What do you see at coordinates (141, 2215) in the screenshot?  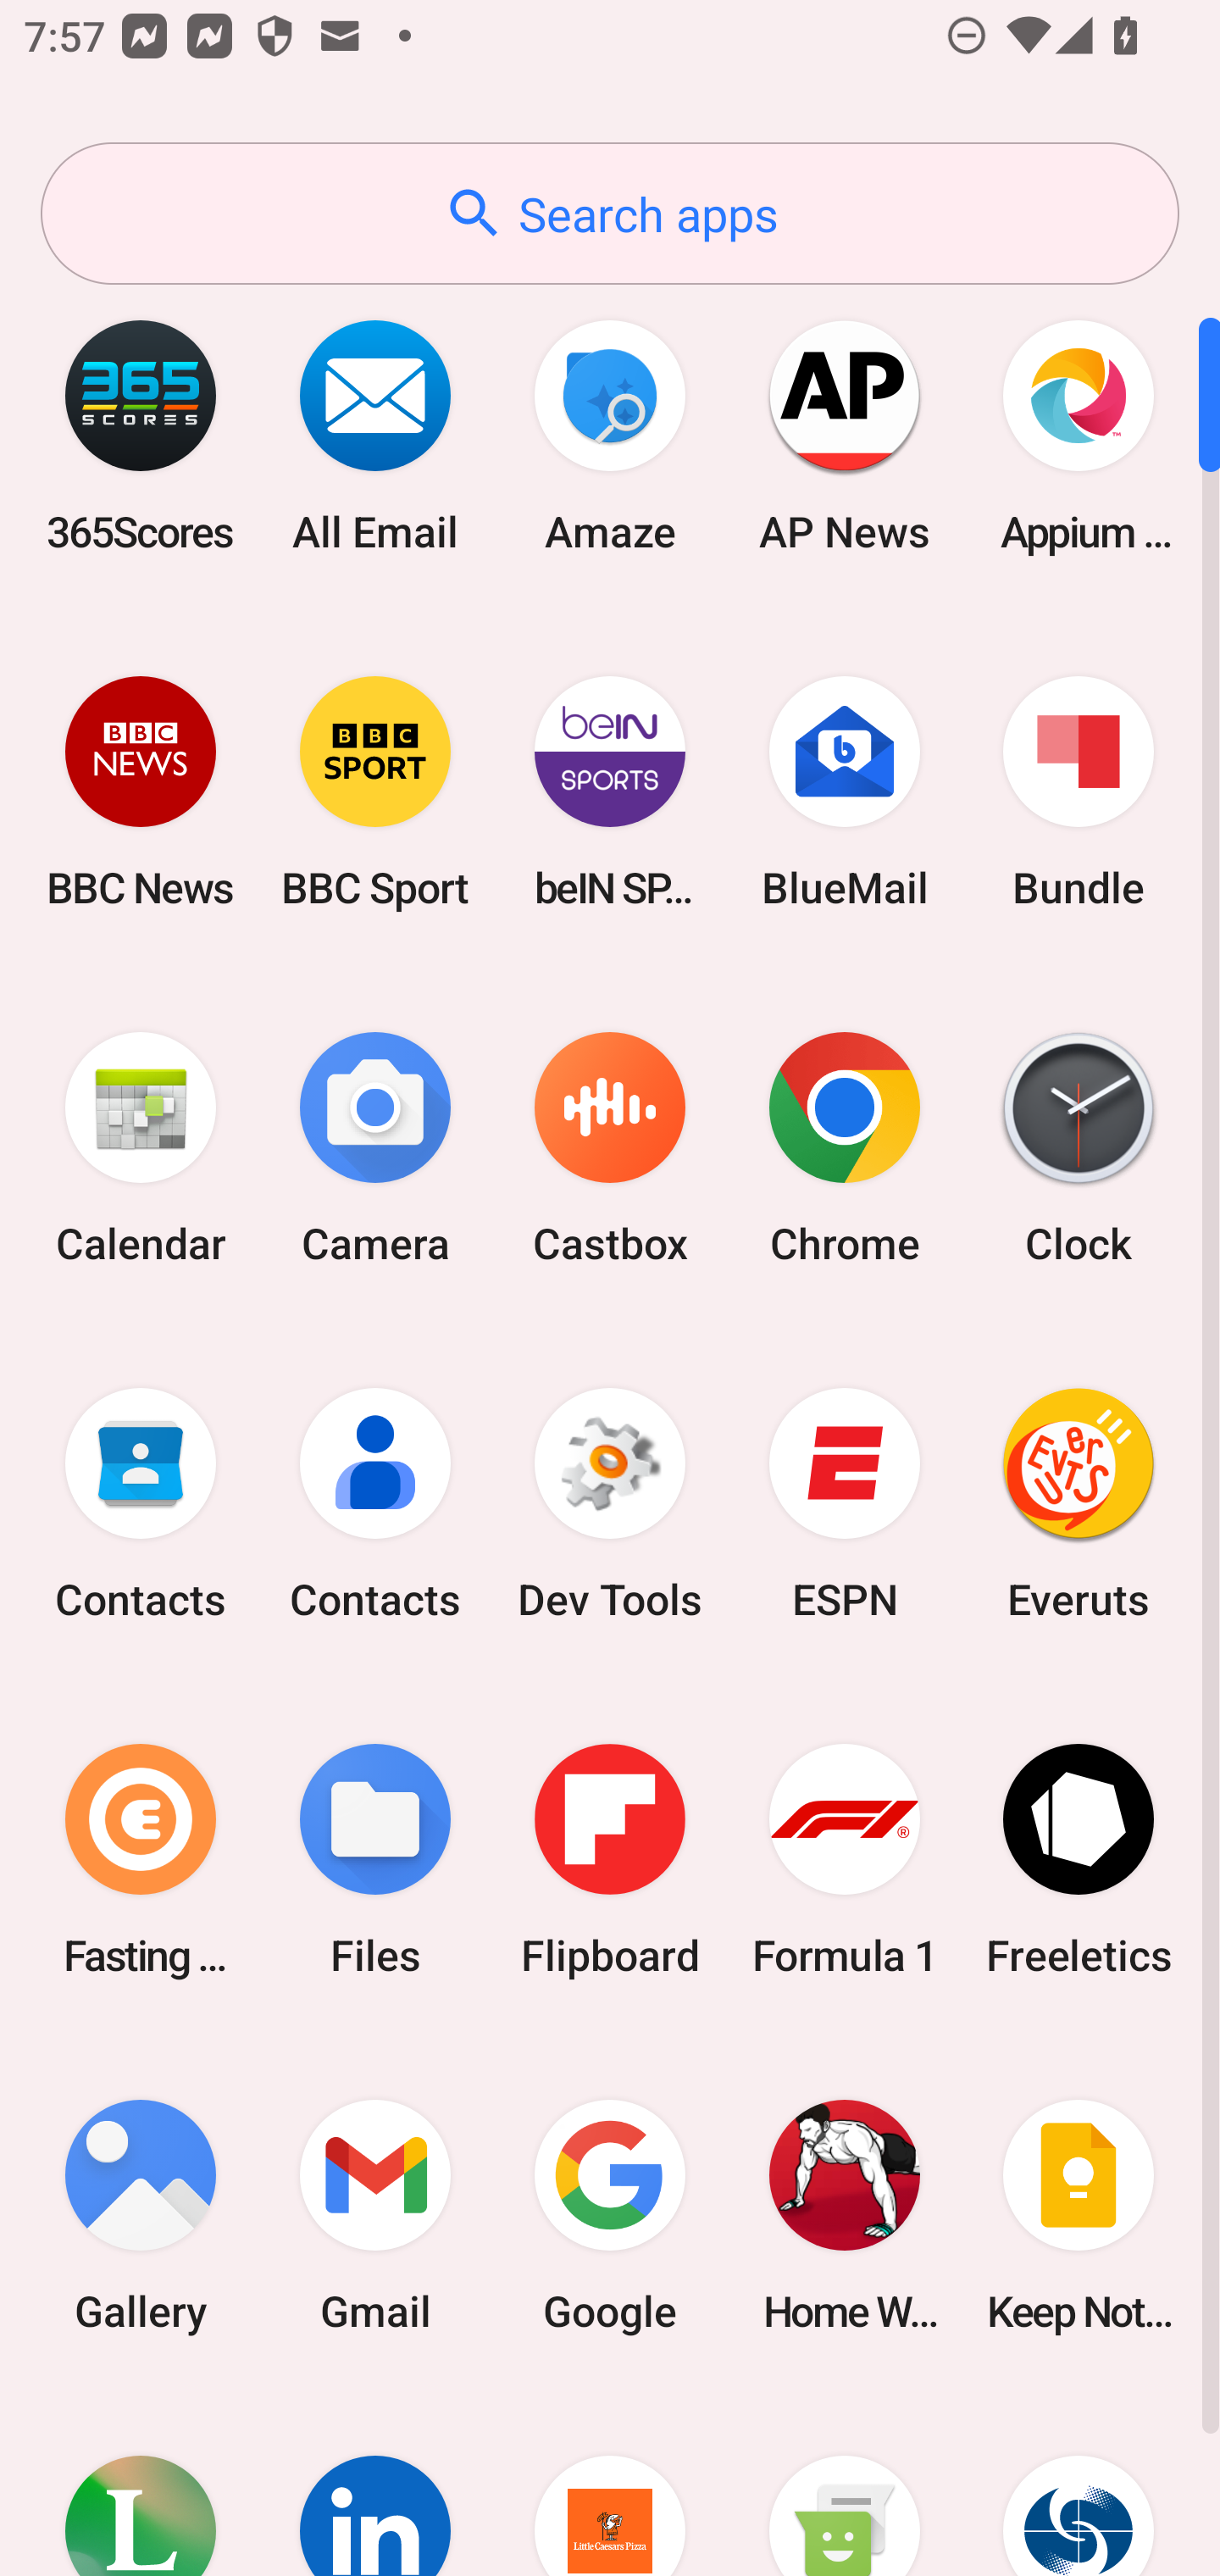 I see `Gallery` at bounding box center [141, 2215].